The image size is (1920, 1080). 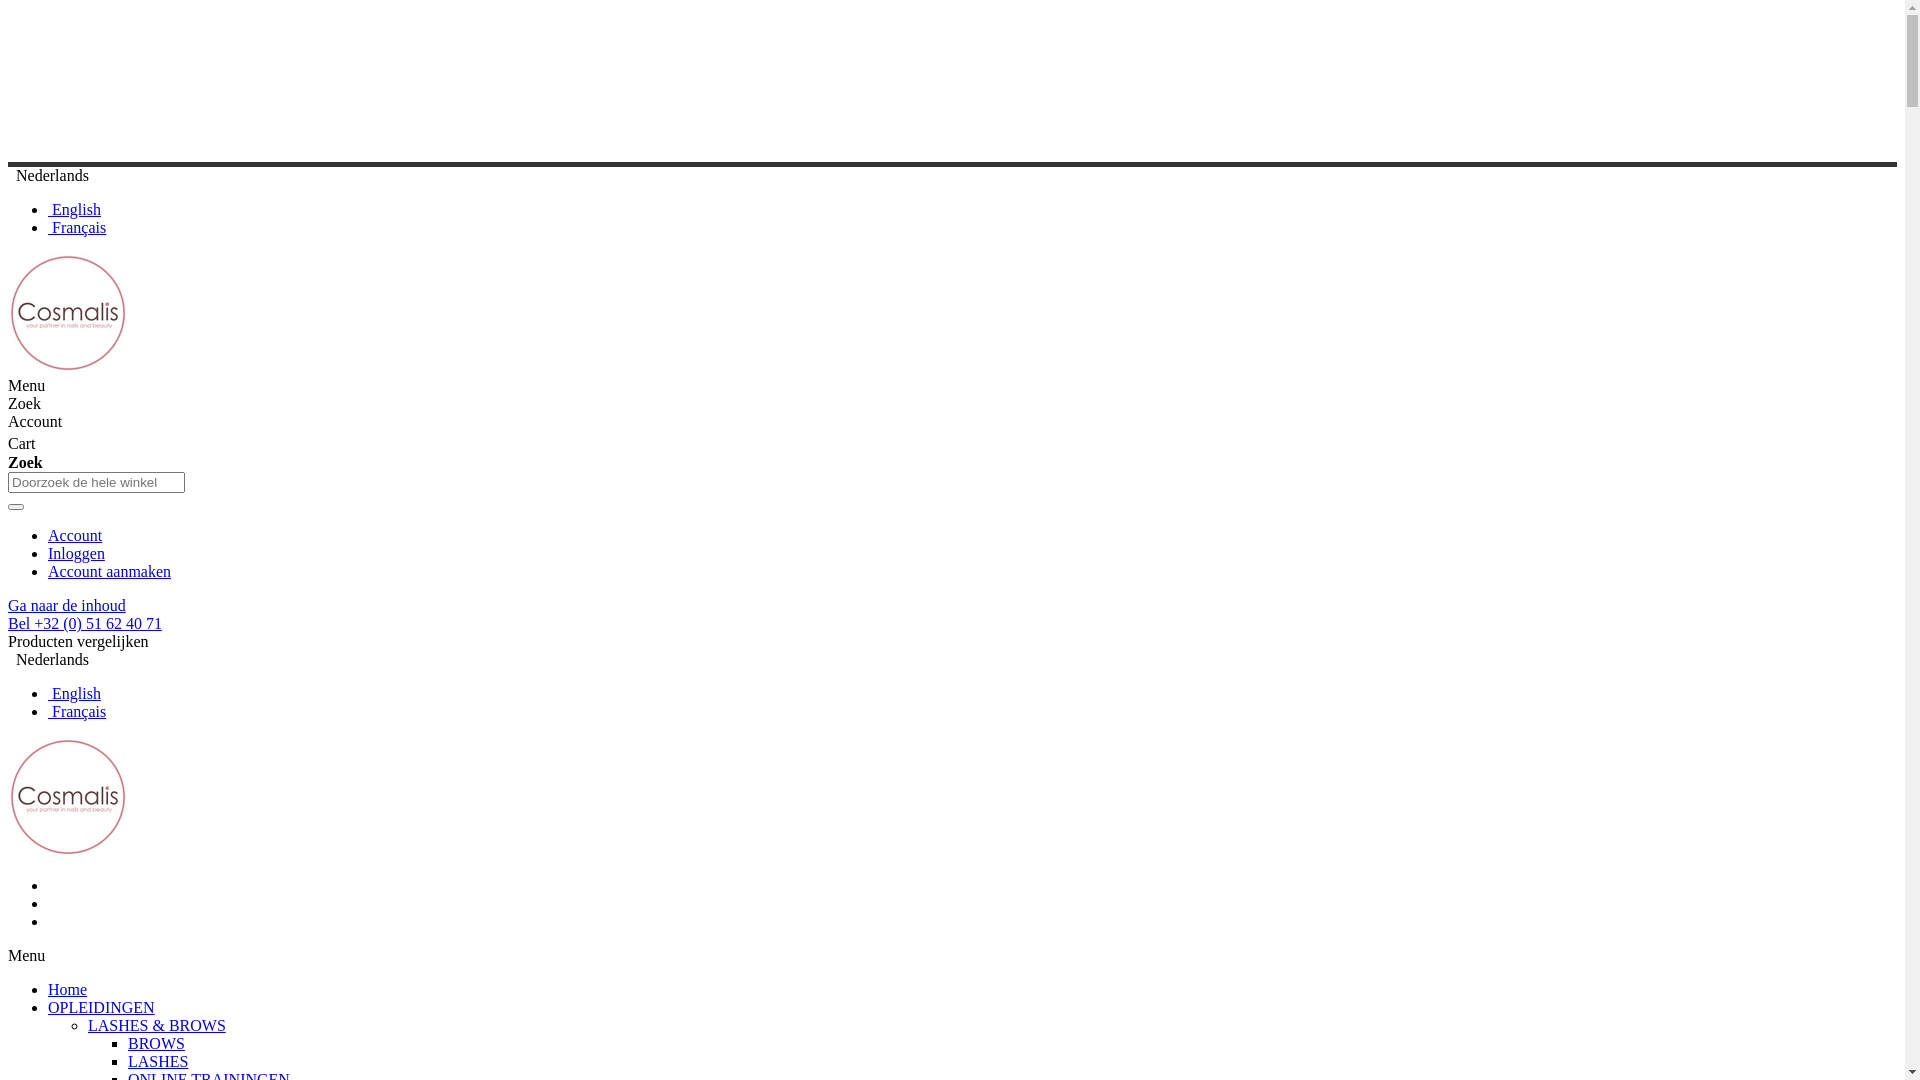 What do you see at coordinates (67, 606) in the screenshot?
I see `Ga naar de inhoud` at bounding box center [67, 606].